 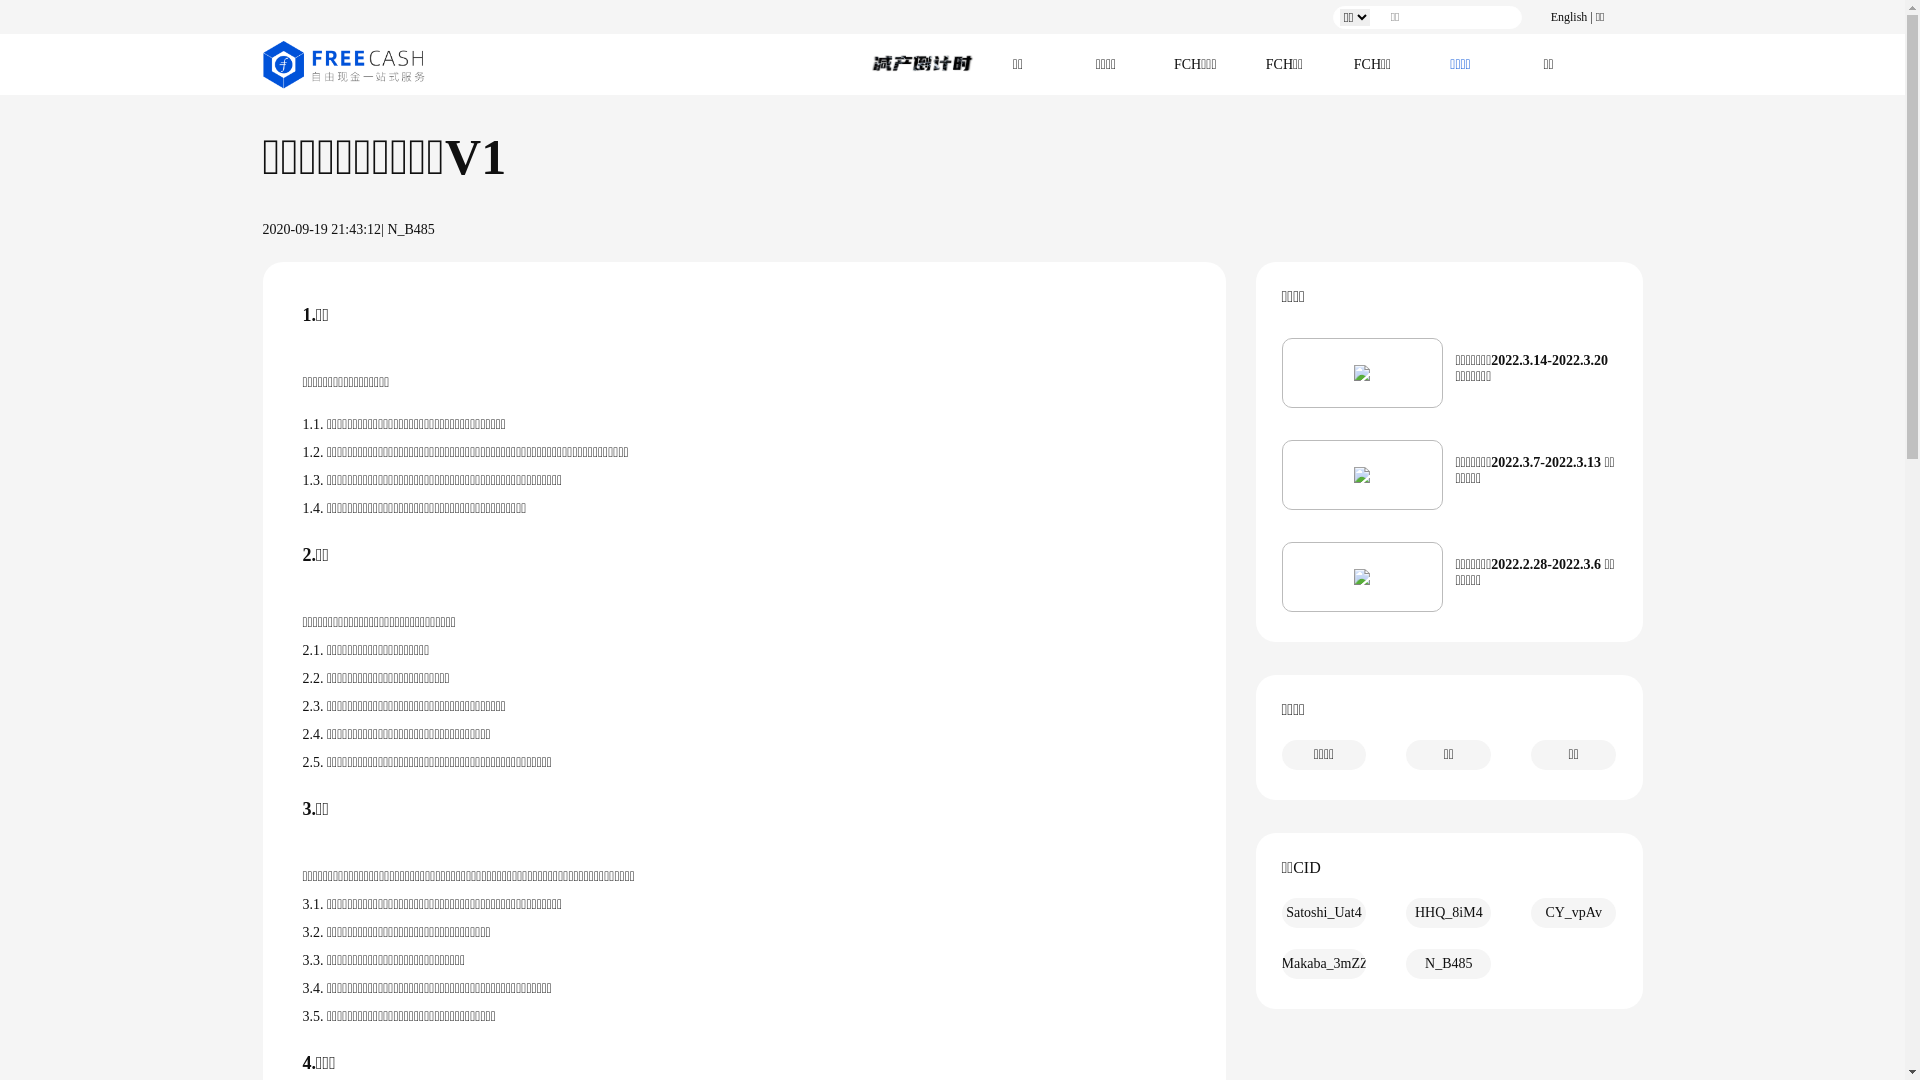 What do you see at coordinates (1448, 964) in the screenshot?
I see `N_B485` at bounding box center [1448, 964].